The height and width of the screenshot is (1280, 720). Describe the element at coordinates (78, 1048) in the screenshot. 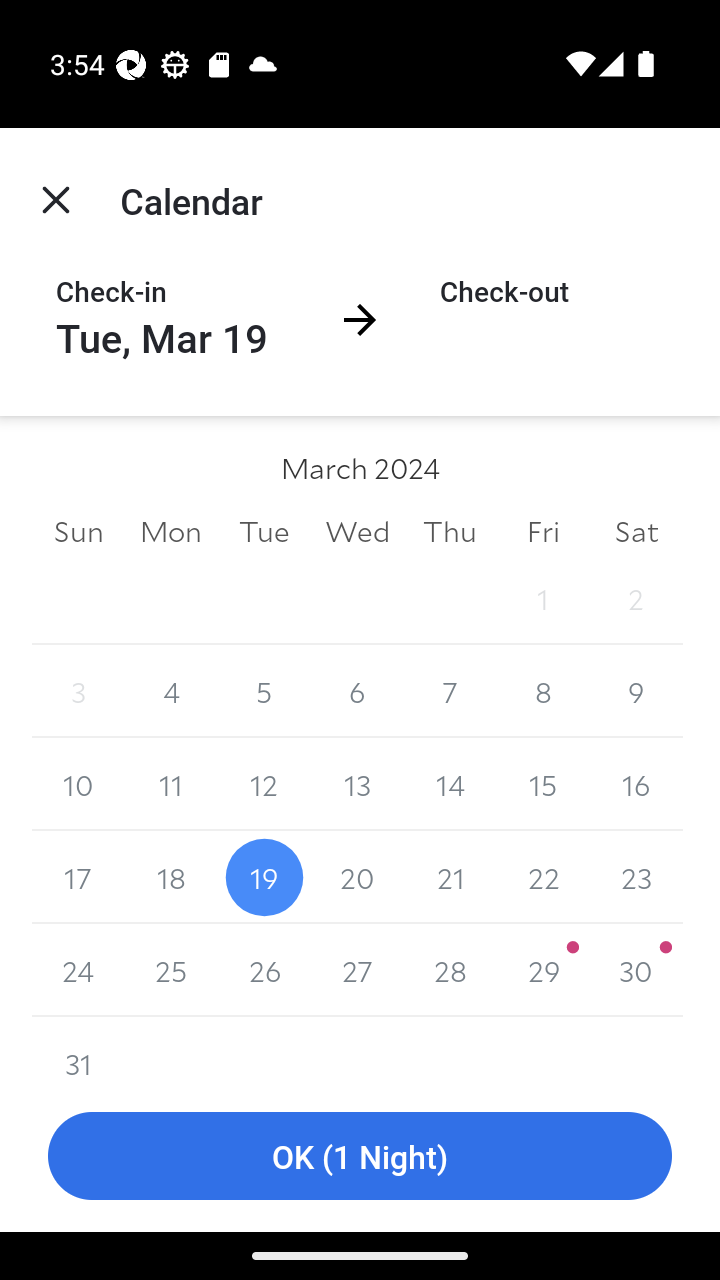

I see `31 31 March 2024` at that location.